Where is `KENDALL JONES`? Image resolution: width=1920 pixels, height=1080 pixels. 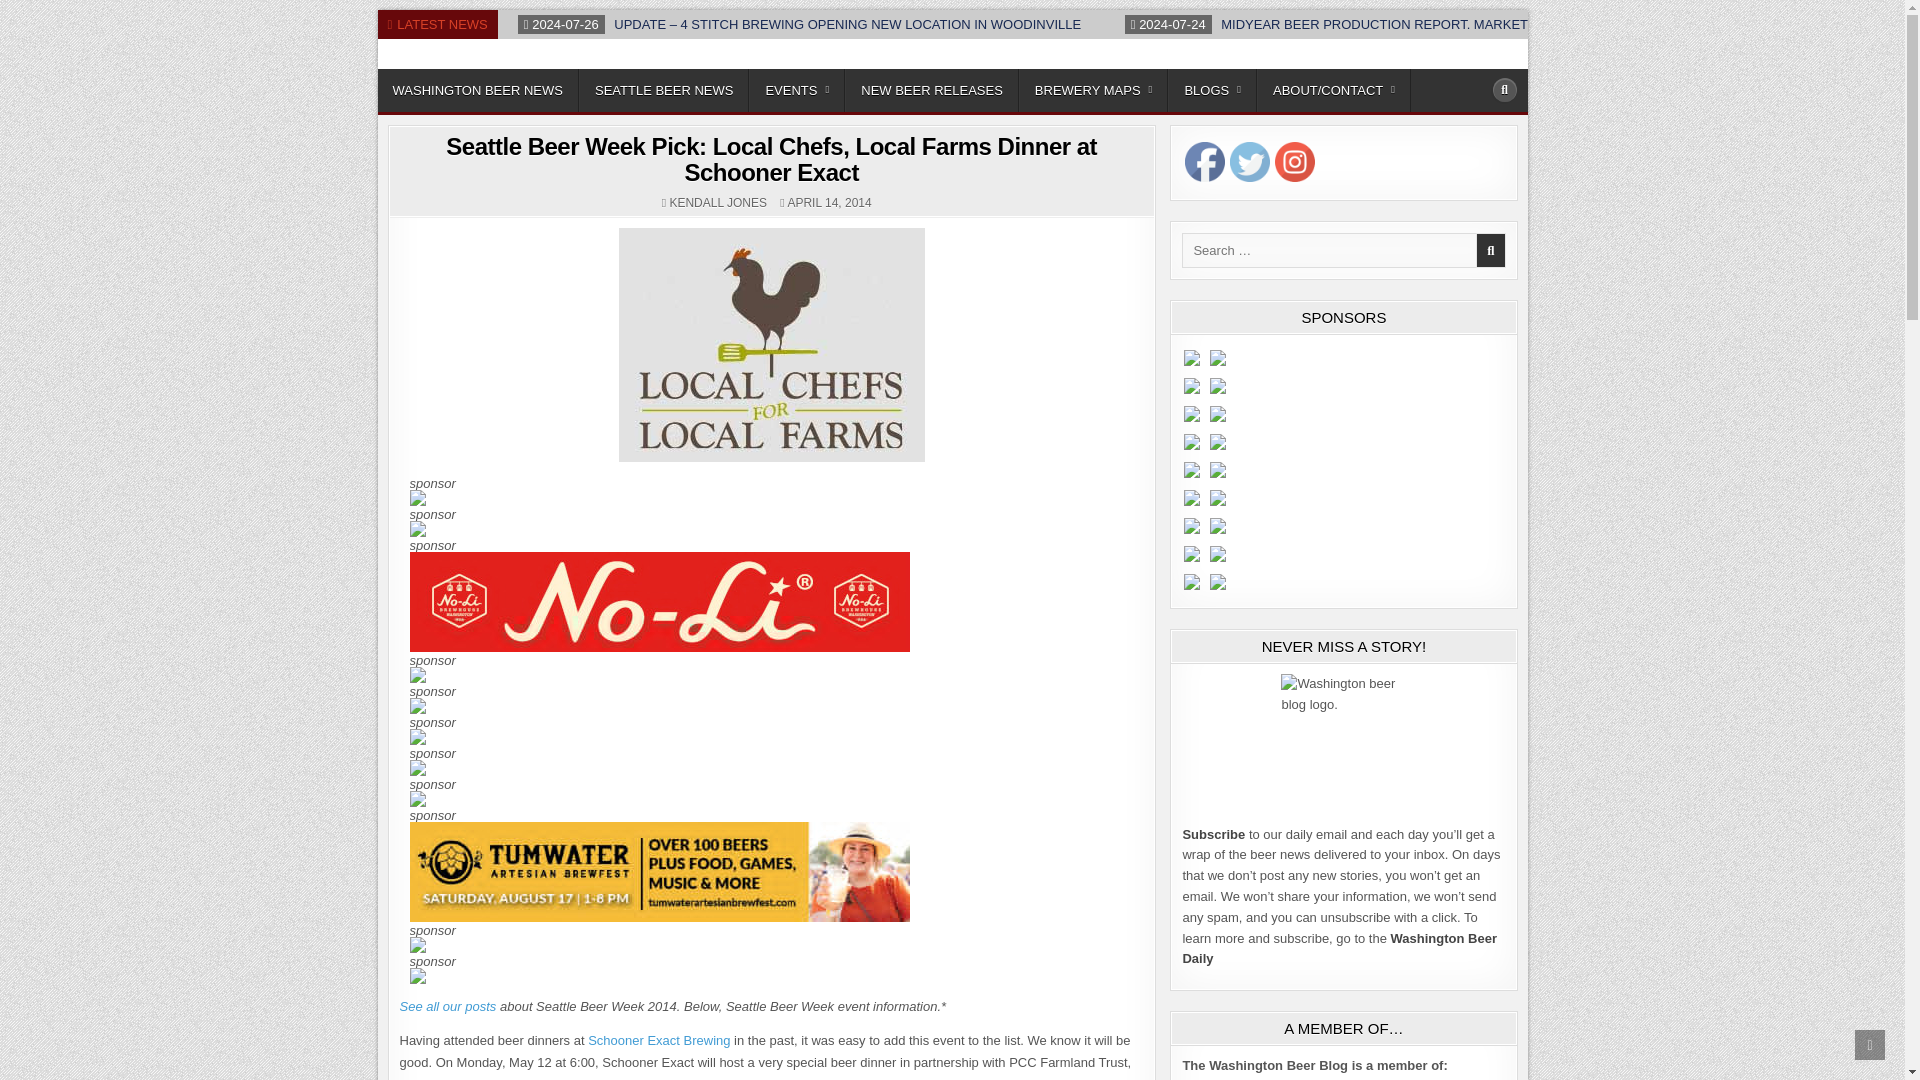
KENDALL JONES is located at coordinates (717, 202).